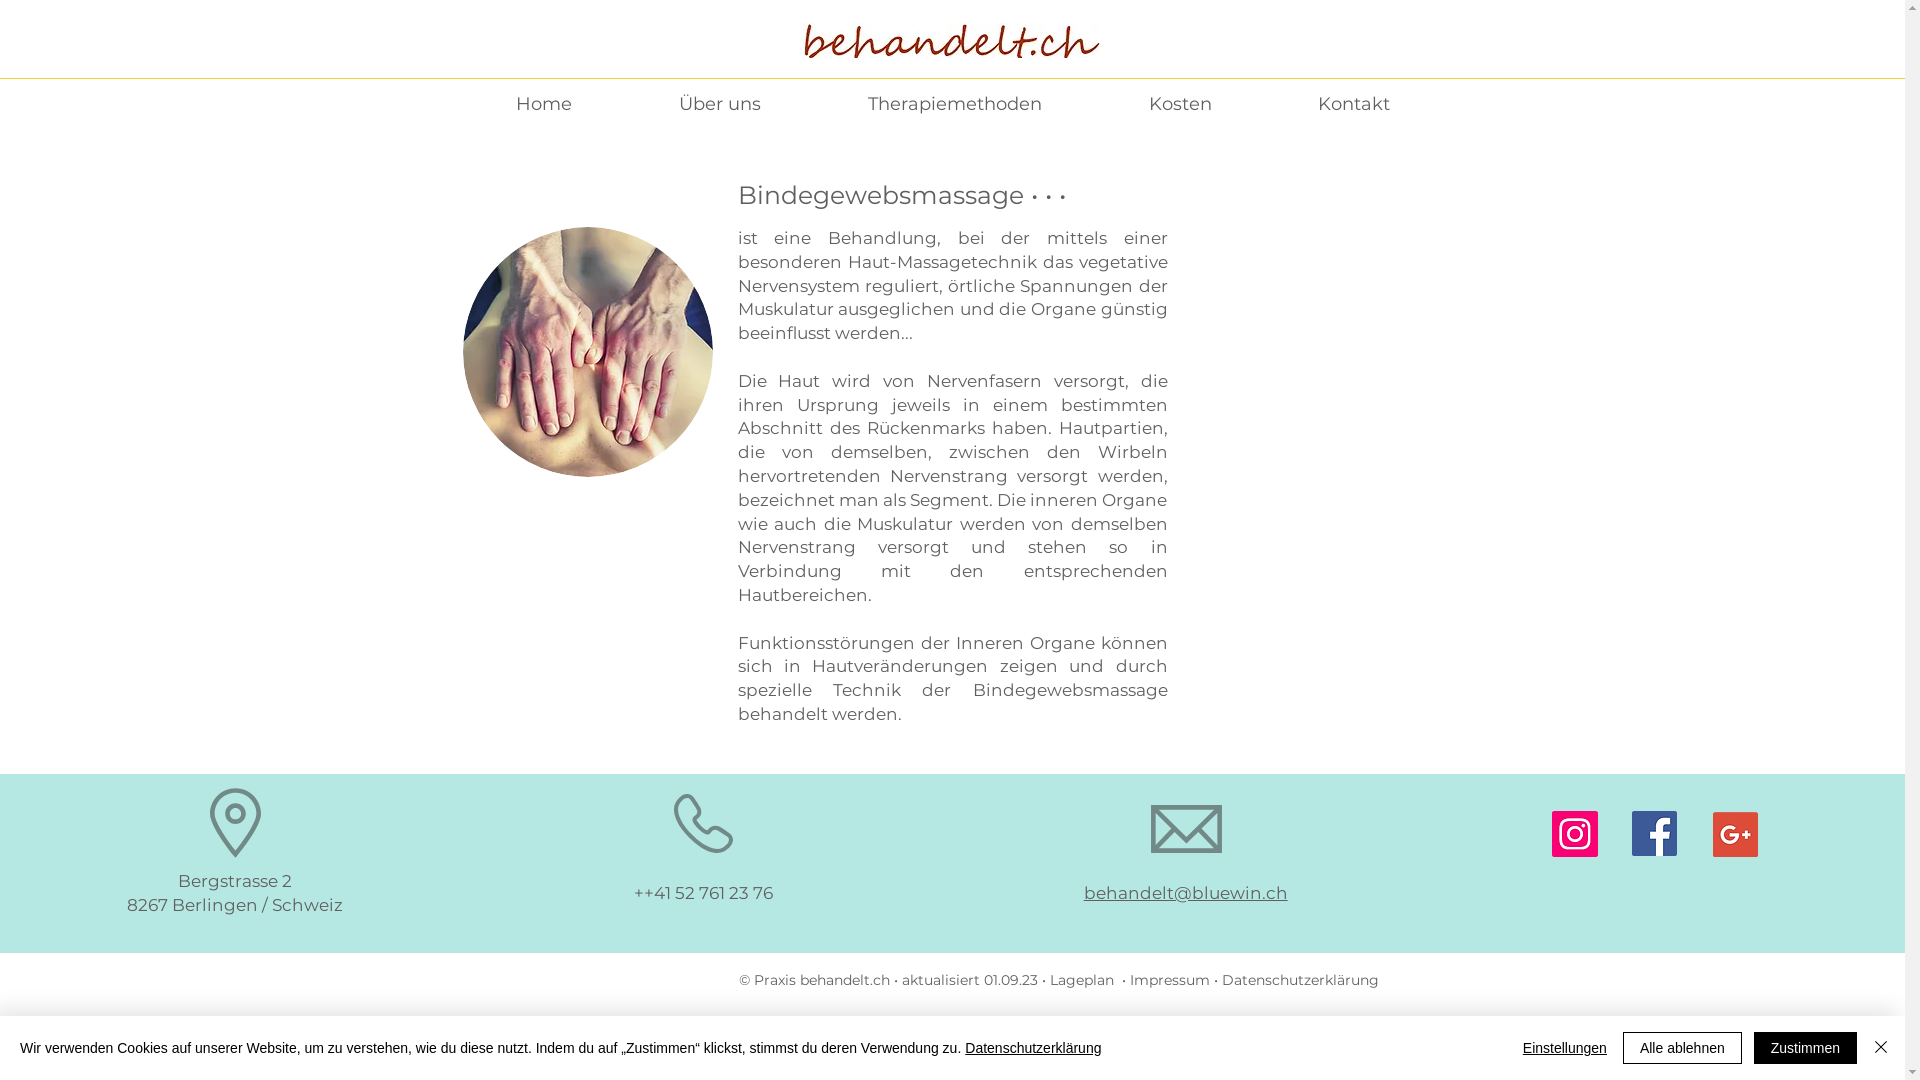  Describe the element at coordinates (1186, 892) in the screenshot. I see `behandelt@bluewin.ch` at that location.